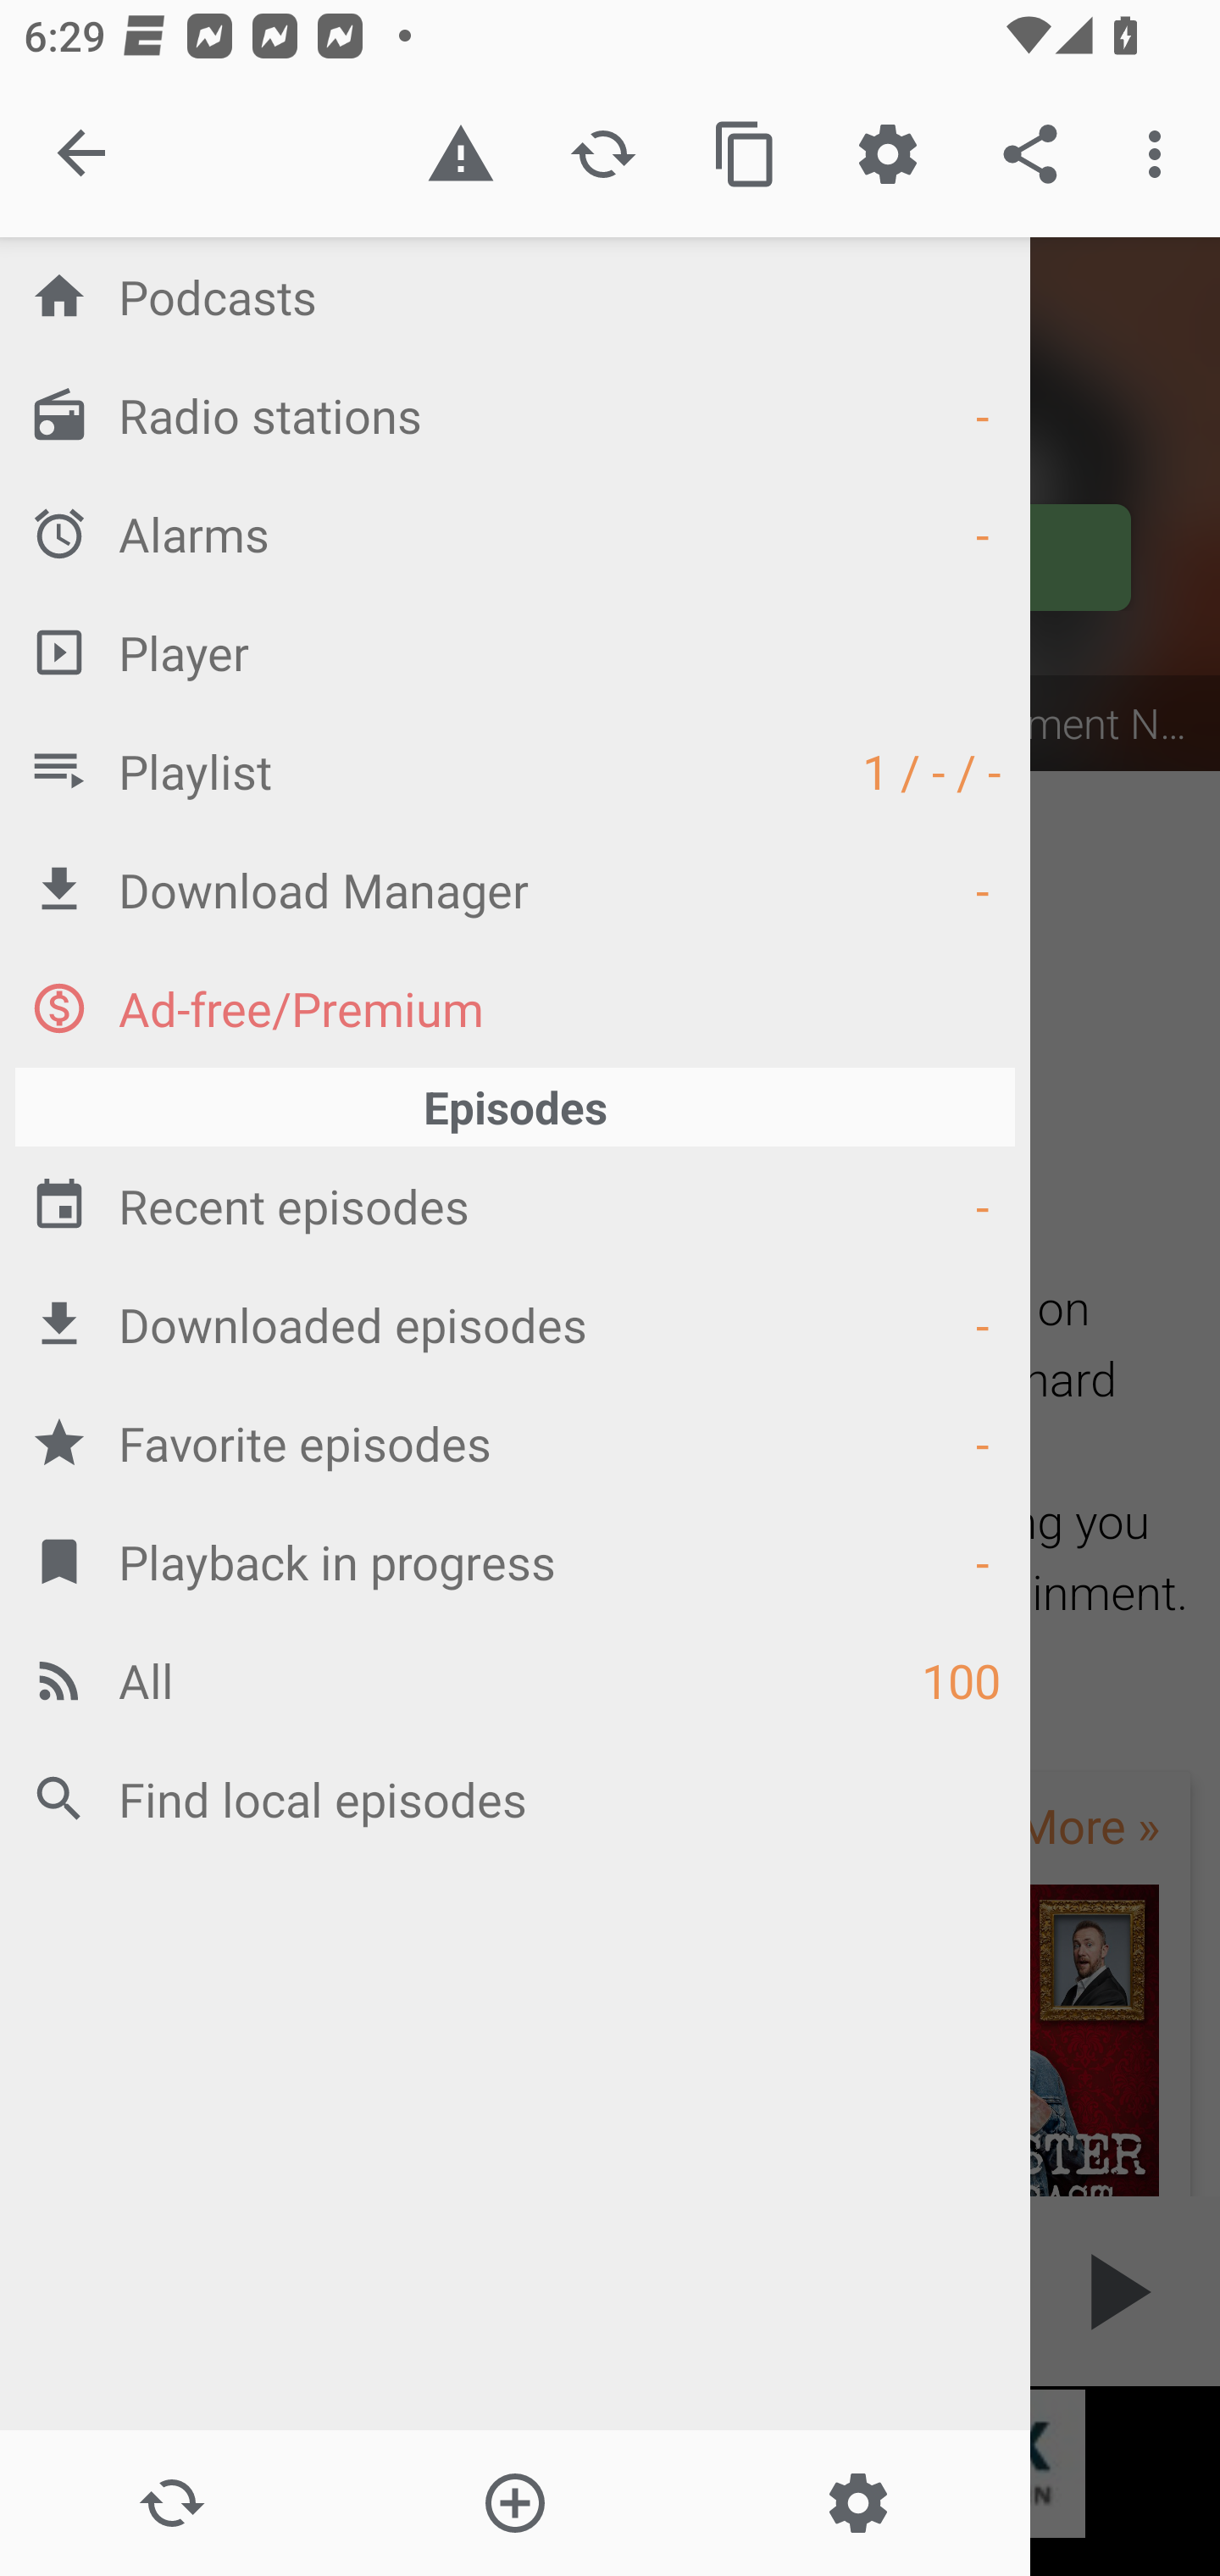 The image size is (1220, 2576). I want to click on Recent episodes  - , so click(515, 1205).